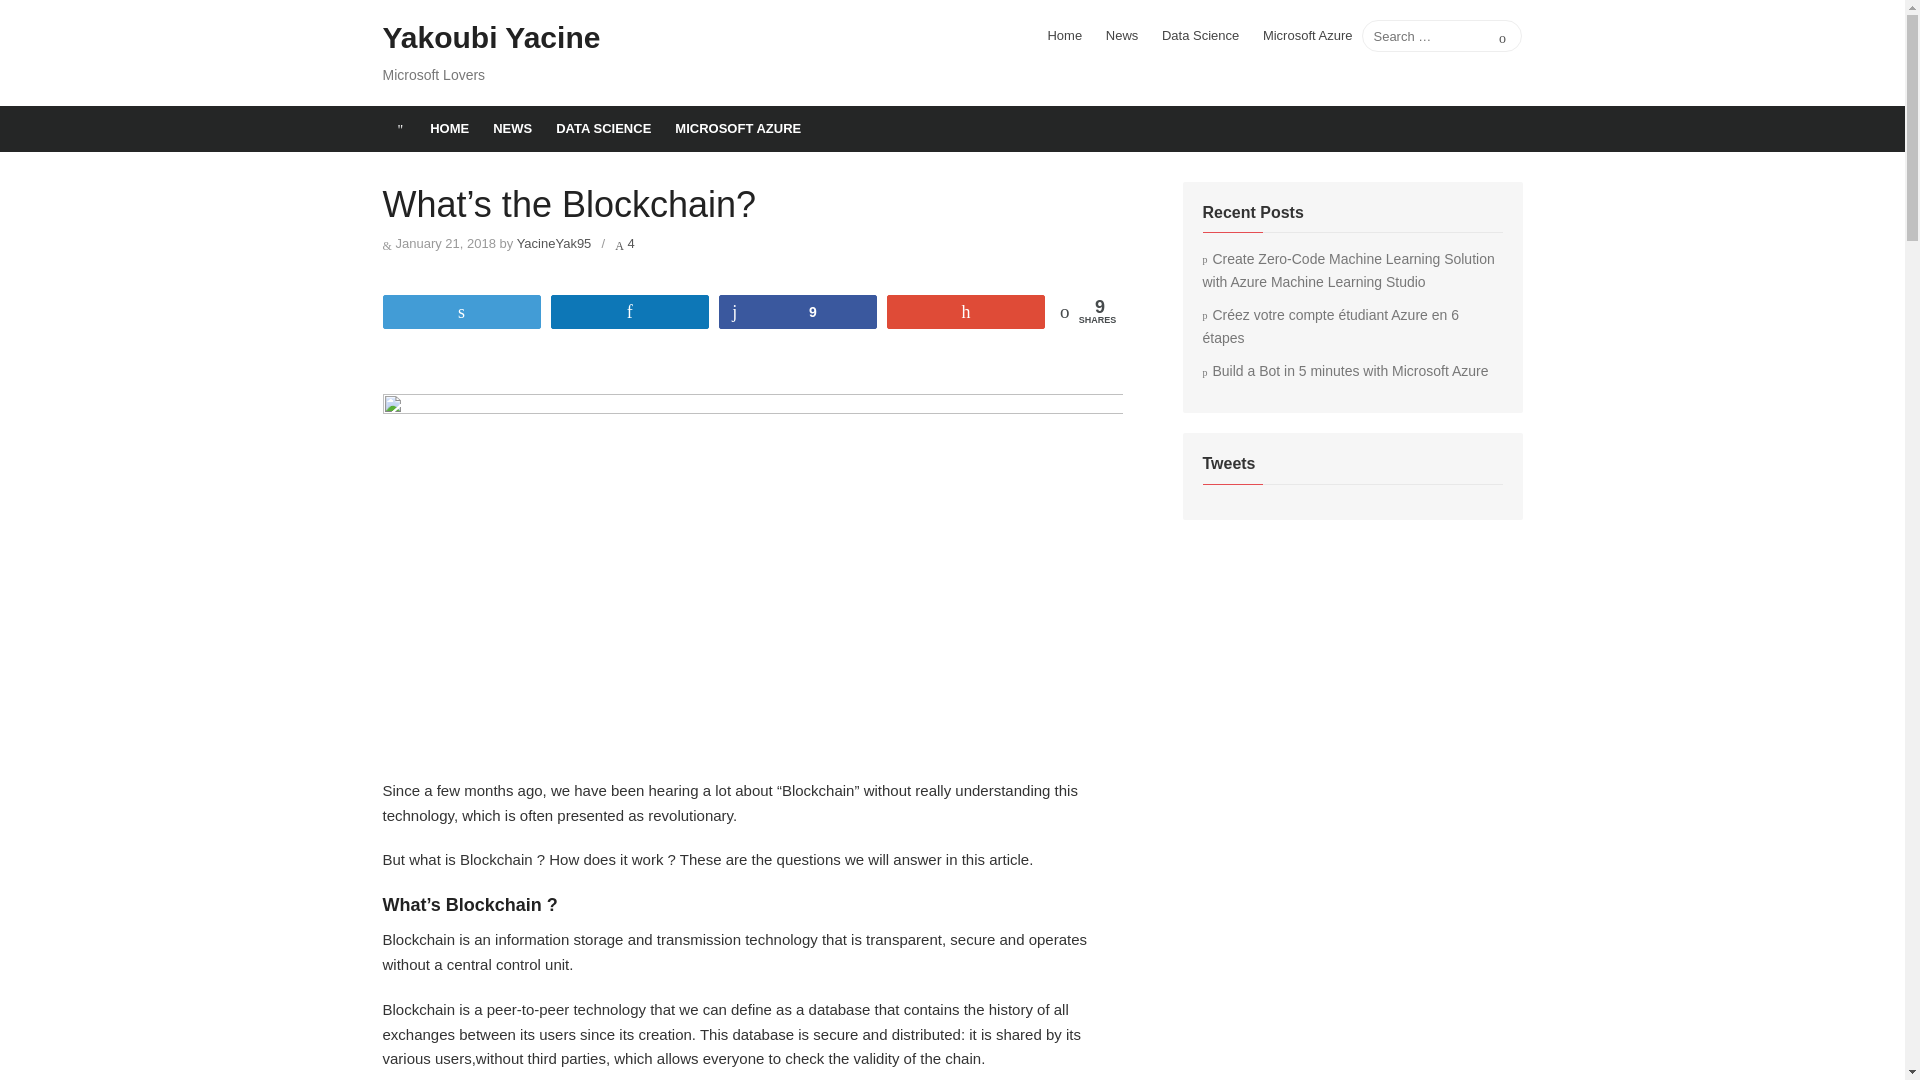  I want to click on HOME, so click(450, 128).